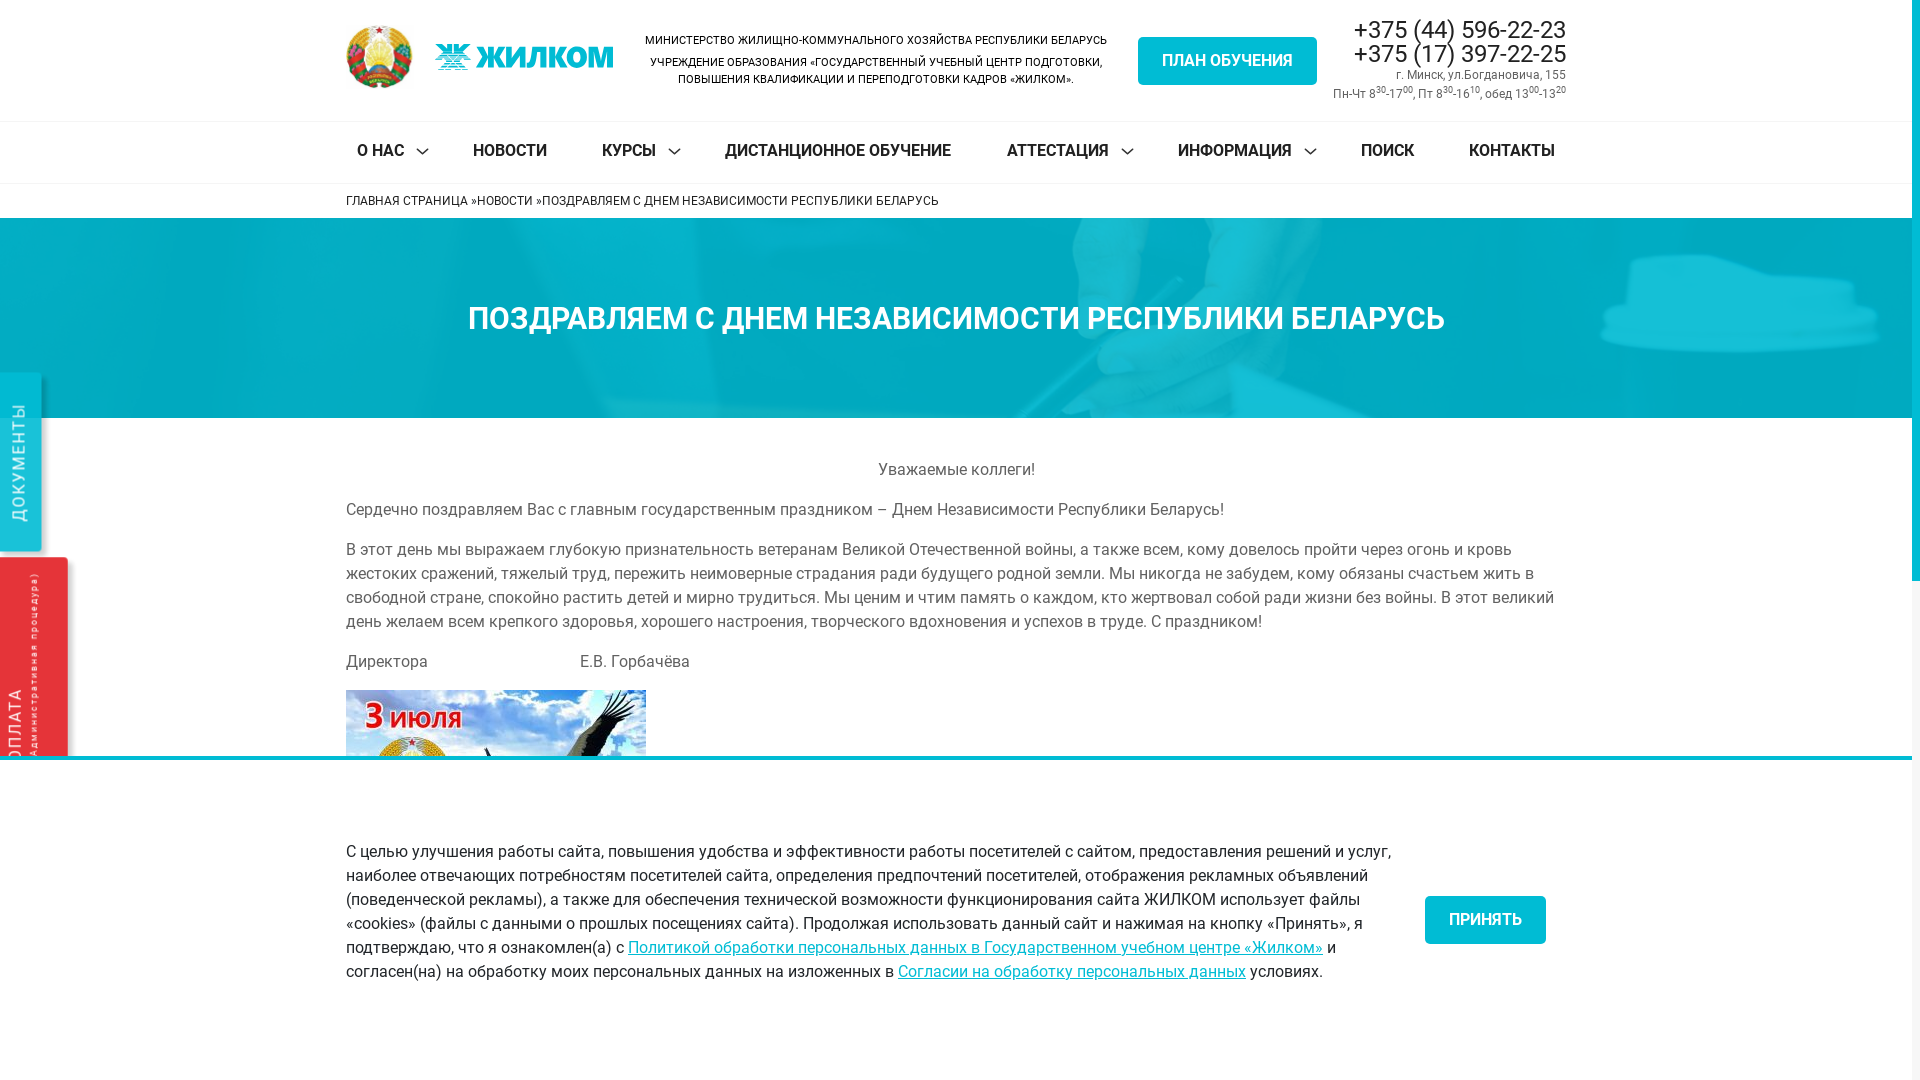 The image size is (1920, 1080). I want to click on Viber, so click(458, 1026).